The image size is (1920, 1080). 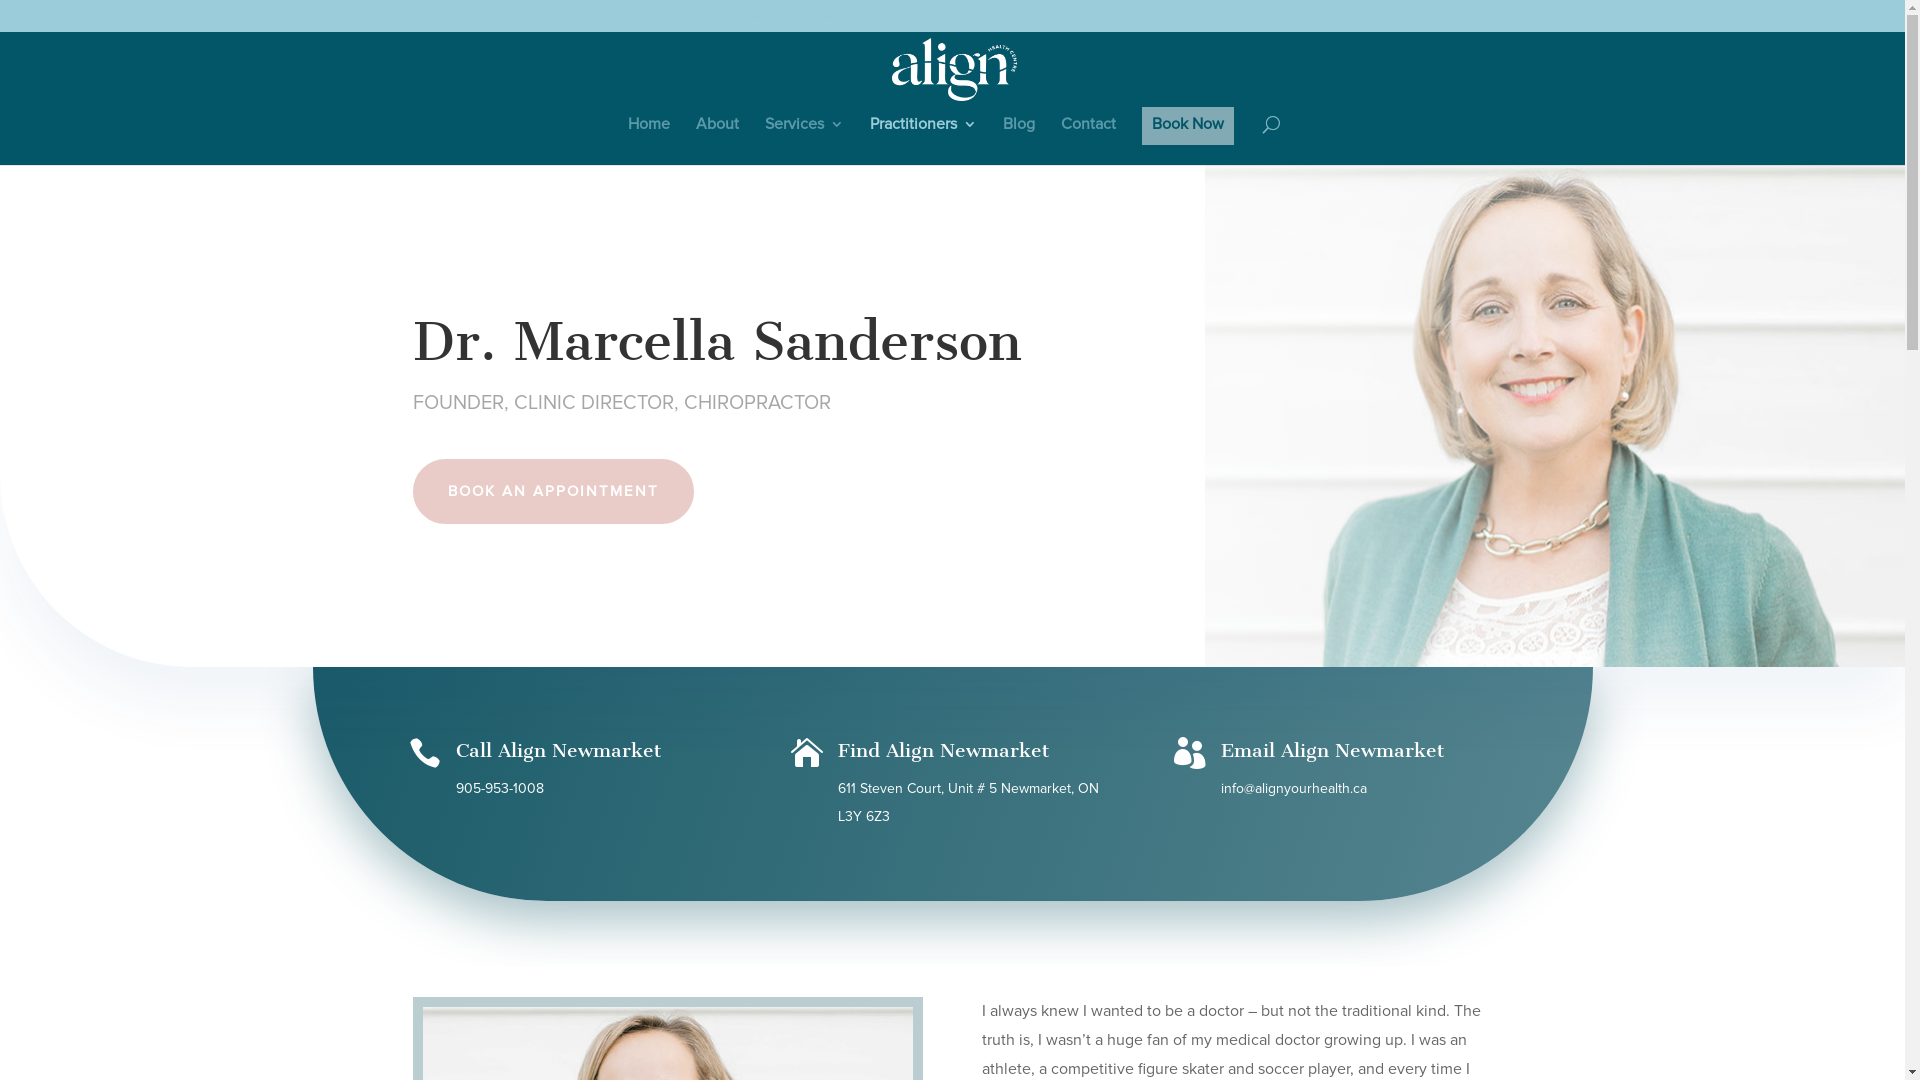 What do you see at coordinates (1018, 131) in the screenshot?
I see `Blog` at bounding box center [1018, 131].